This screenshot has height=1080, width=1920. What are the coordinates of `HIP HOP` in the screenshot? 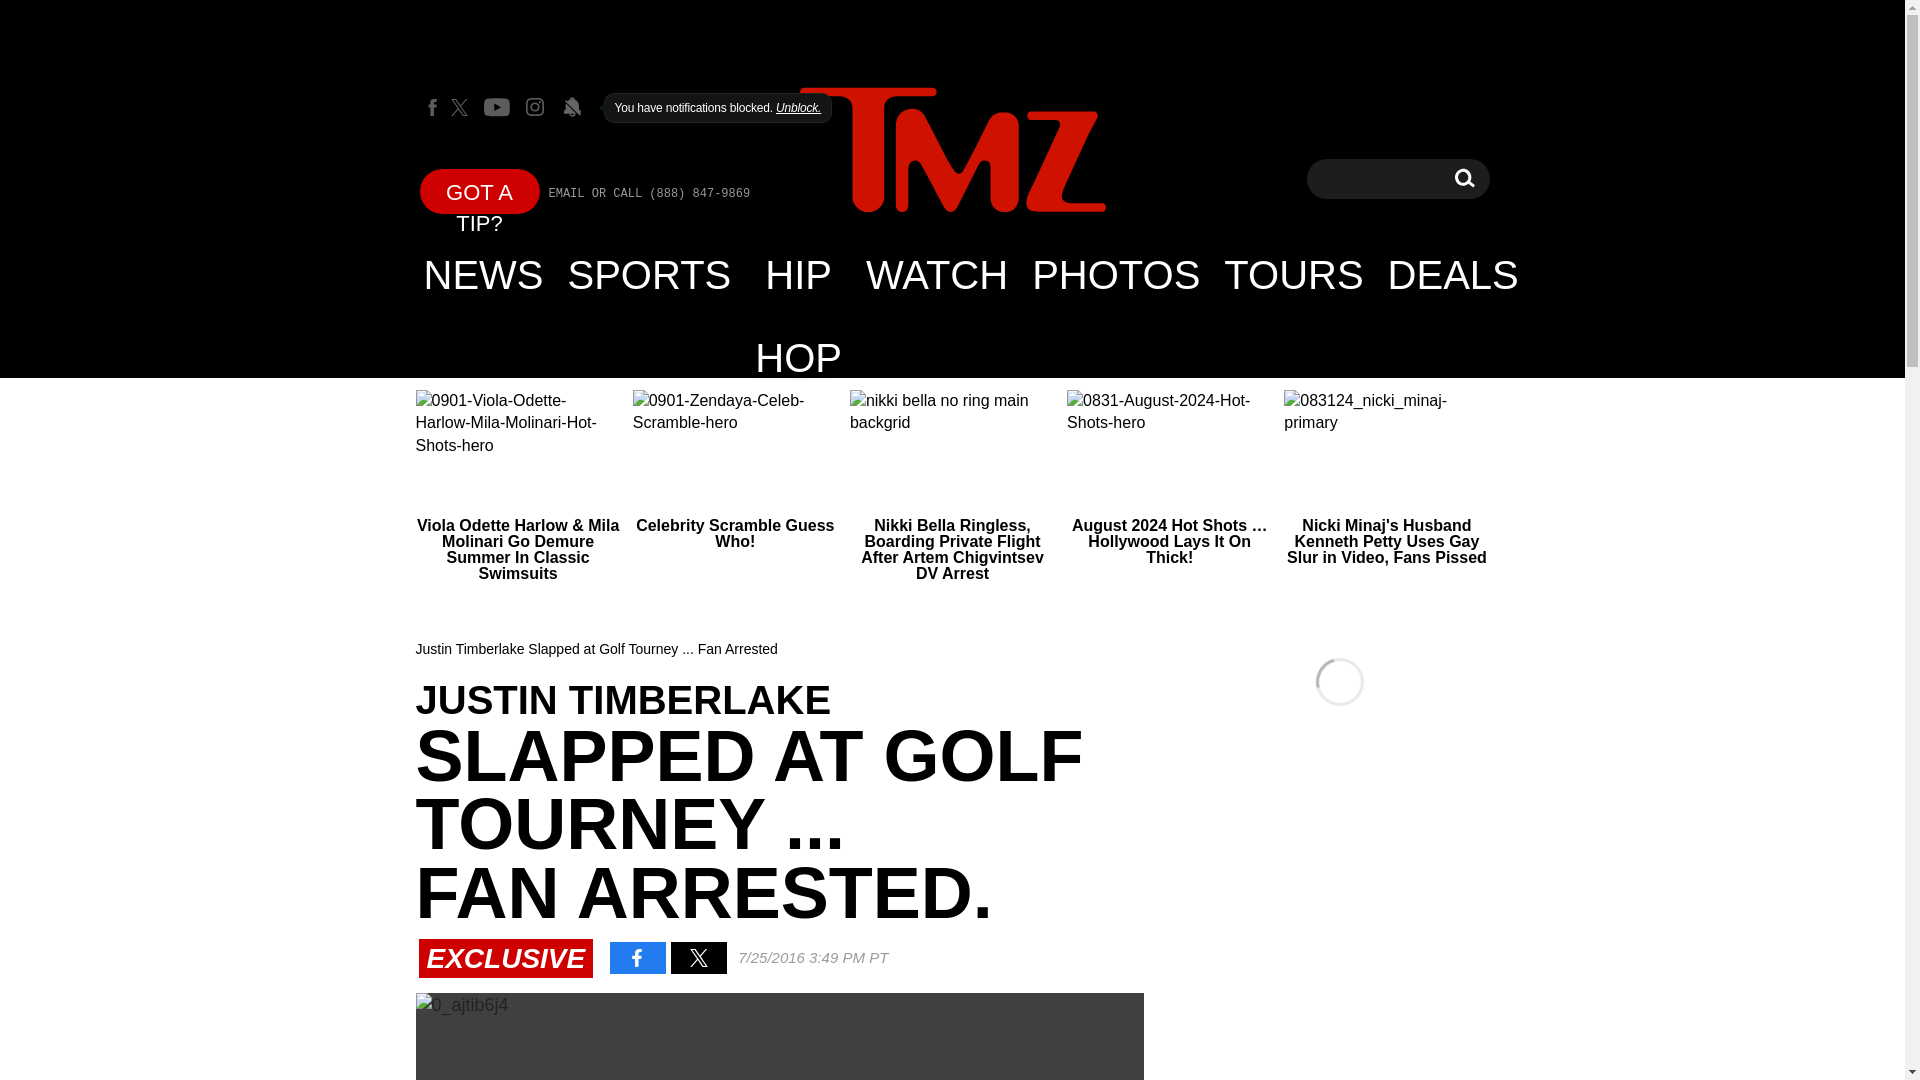 It's located at (798, 274).